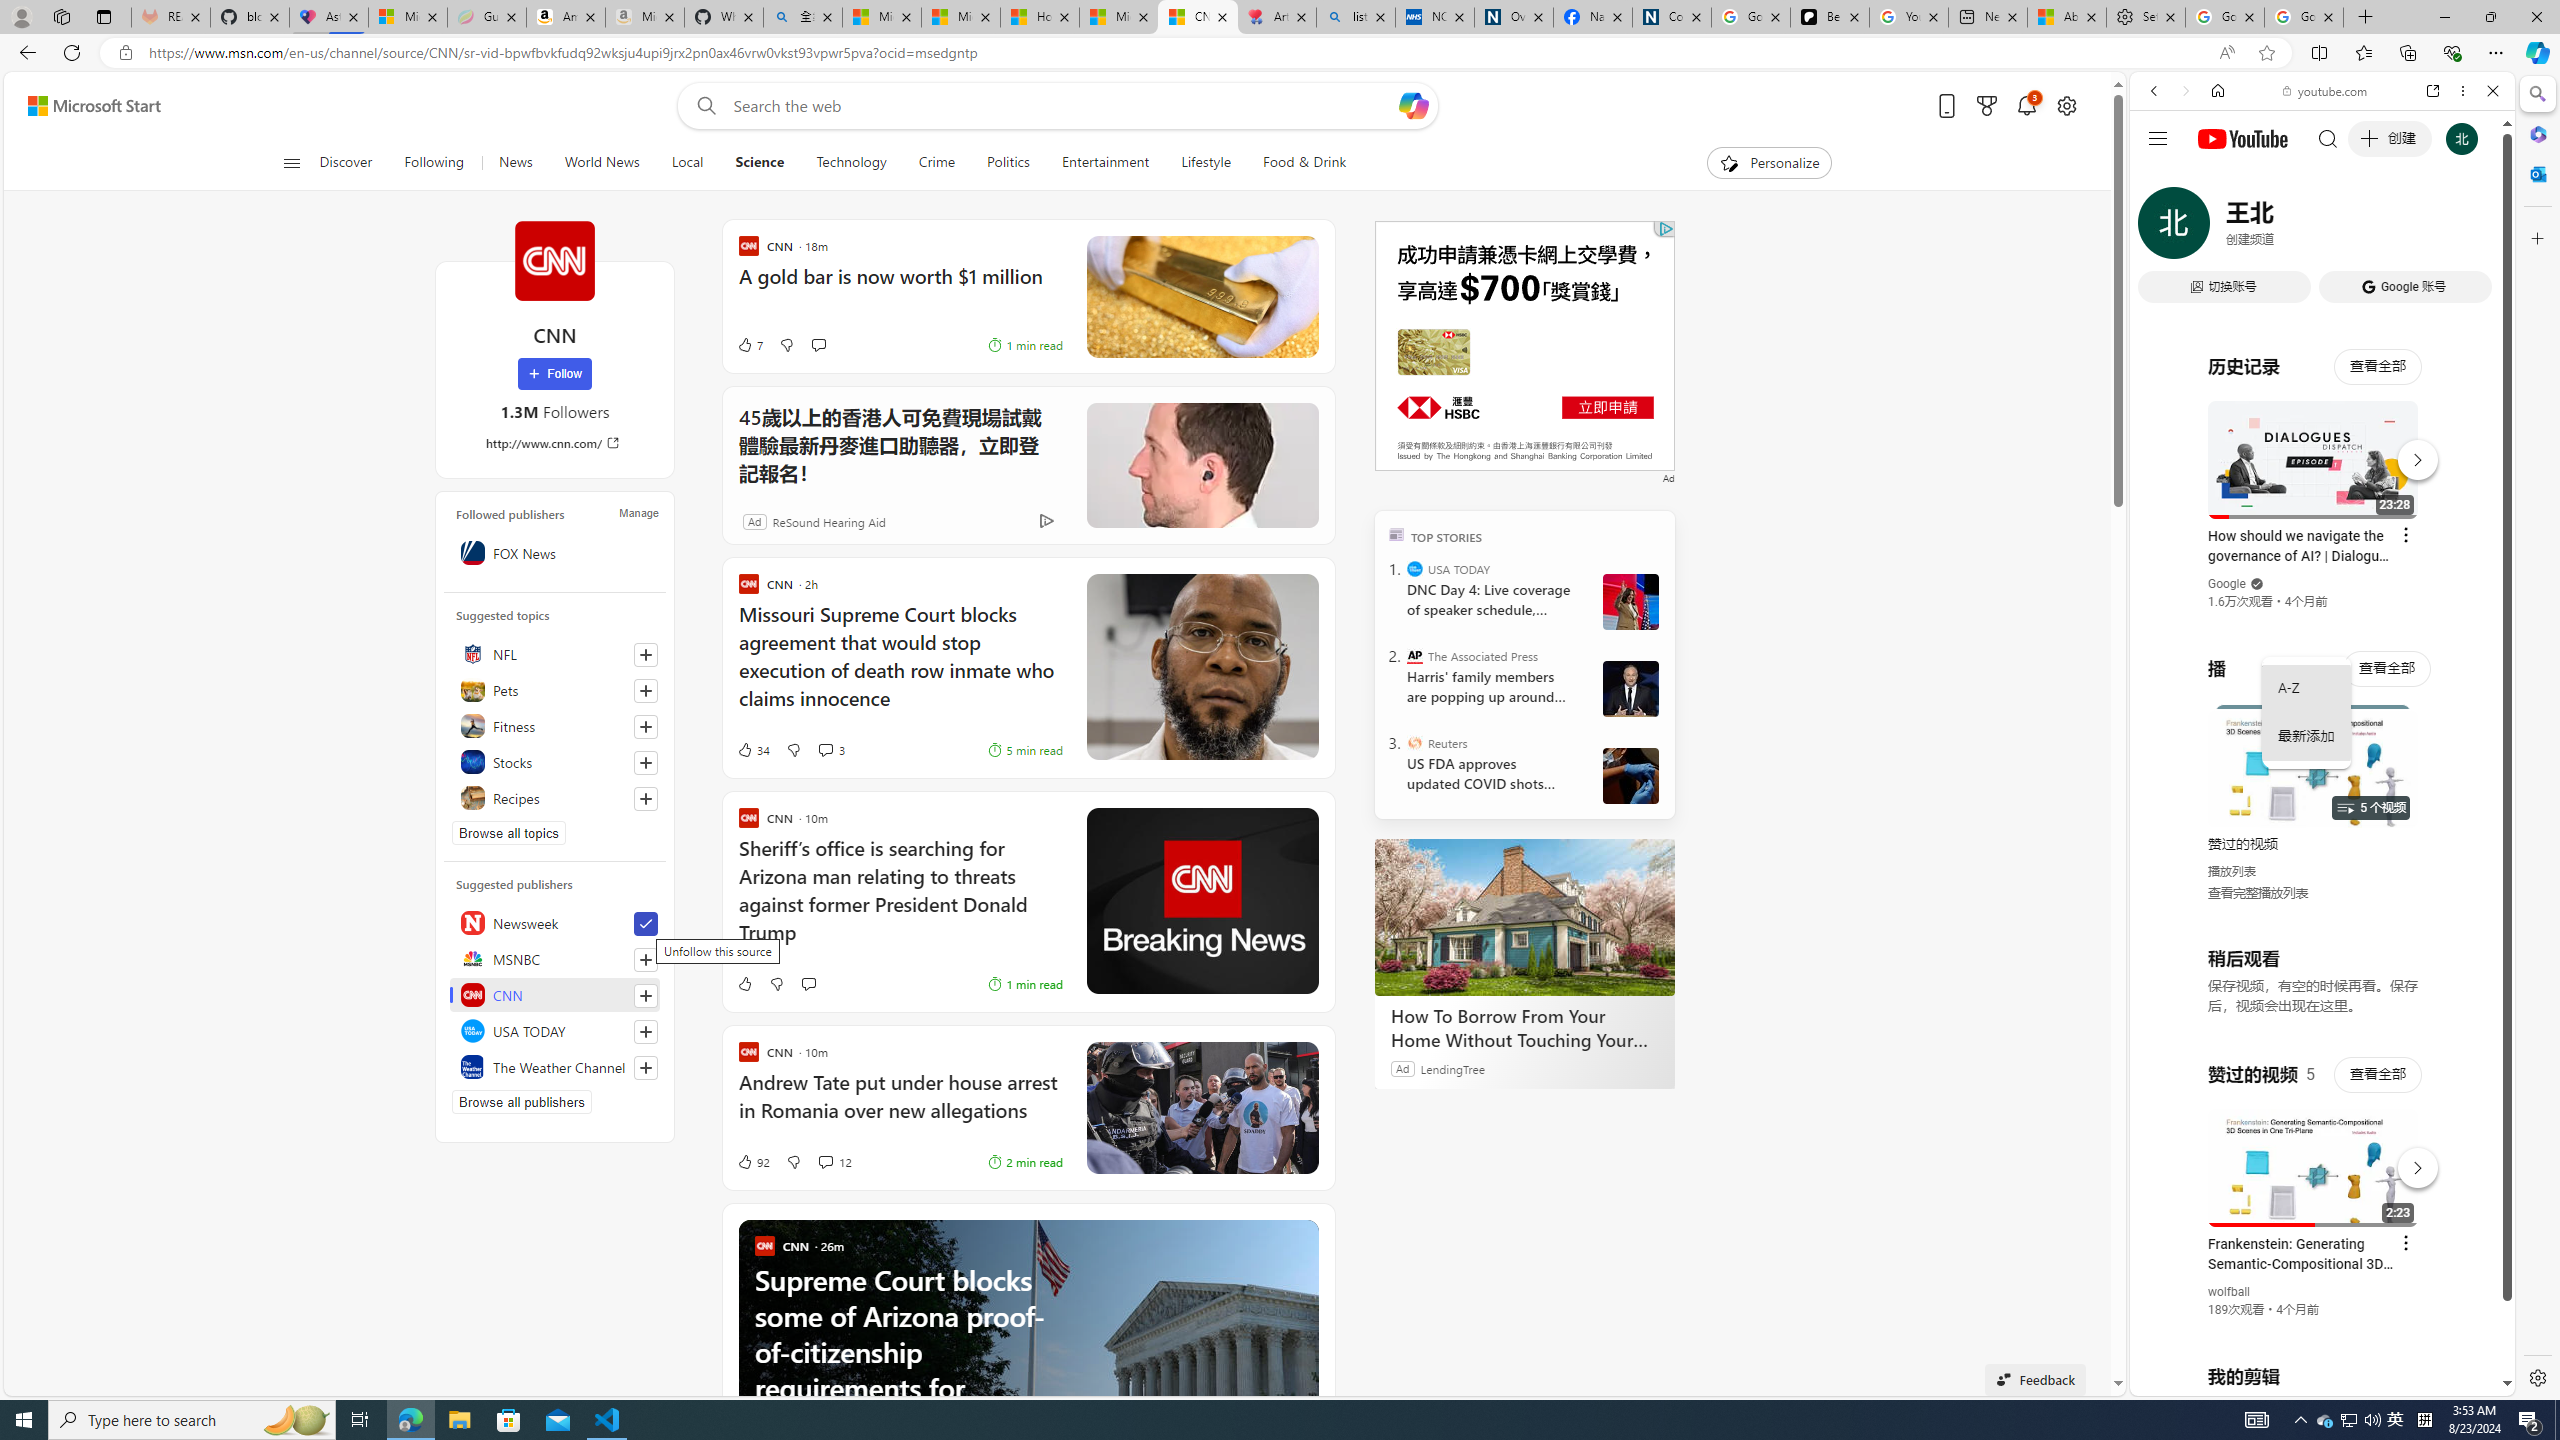  Describe the element at coordinates (2322, 543) in the screenshot. I see `Music` at that location.